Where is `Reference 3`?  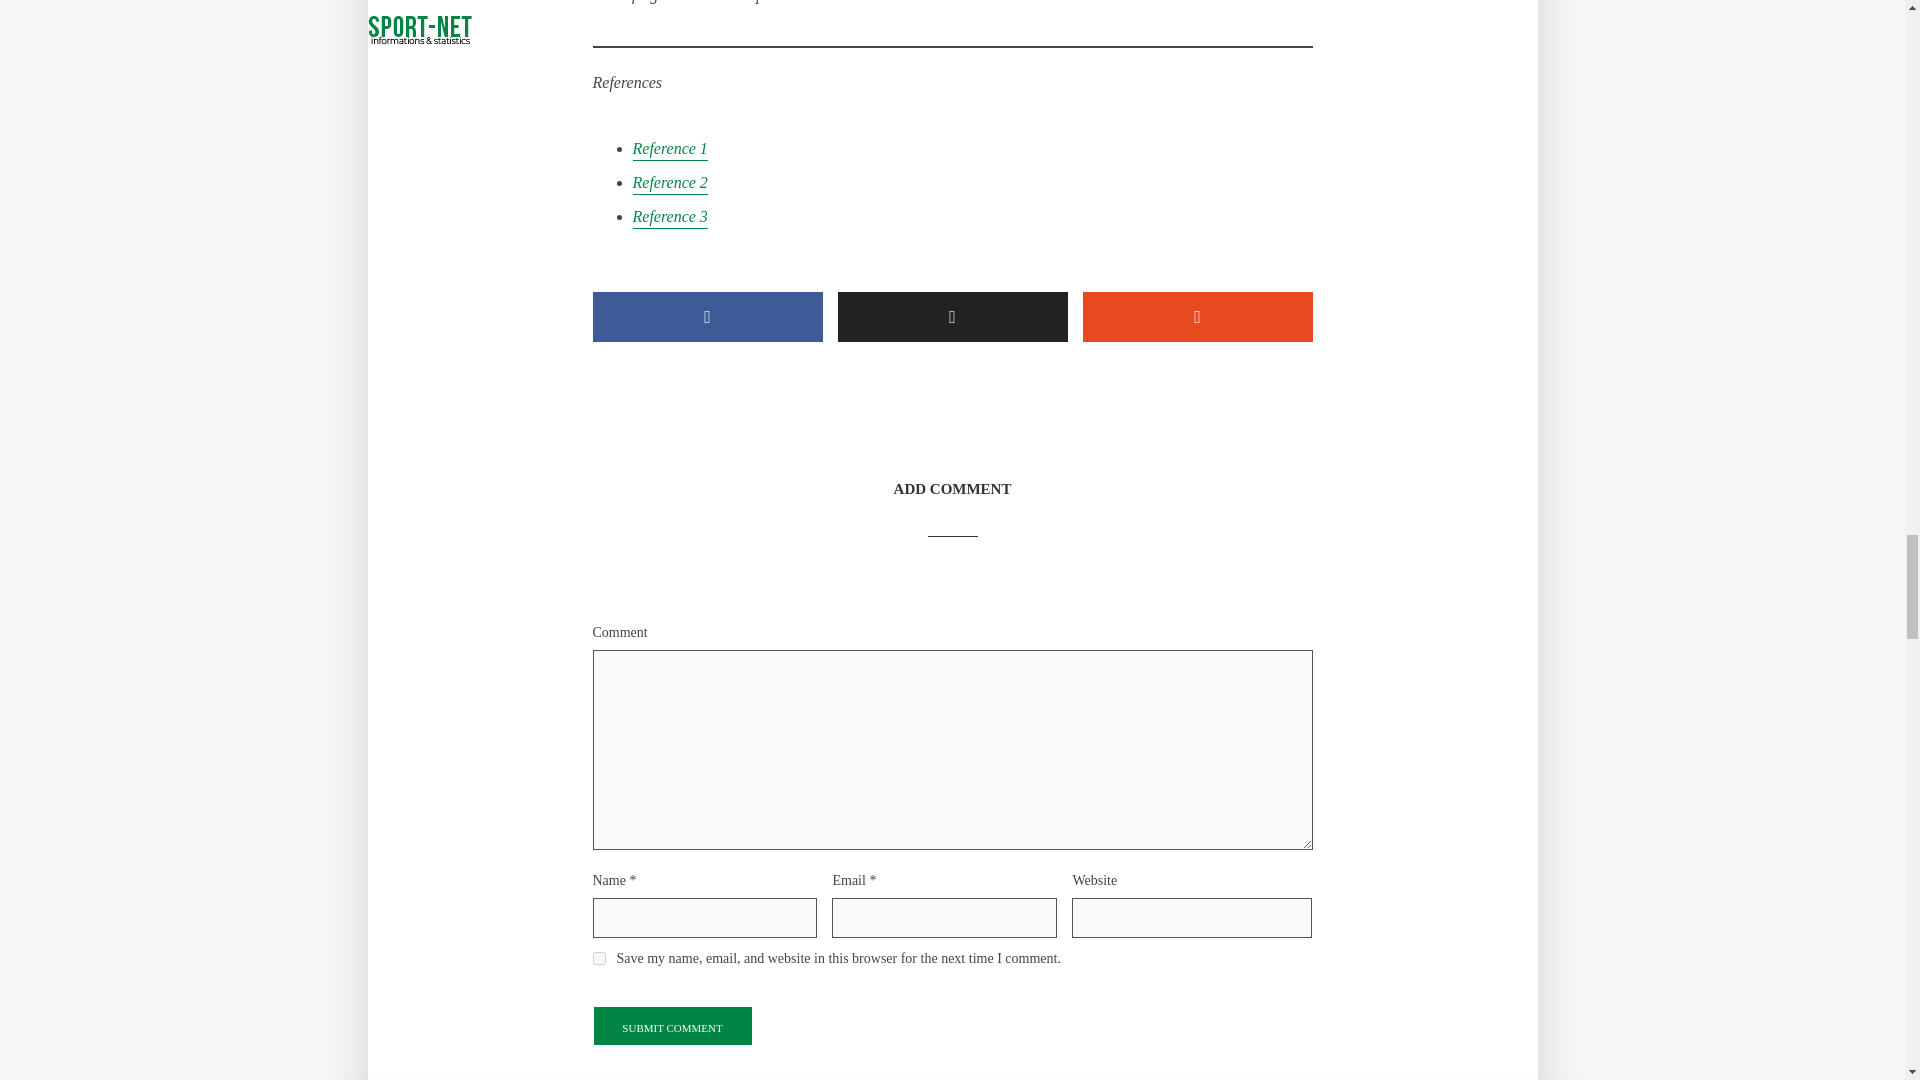 Reference 3 is located at coordinates (668, 218).